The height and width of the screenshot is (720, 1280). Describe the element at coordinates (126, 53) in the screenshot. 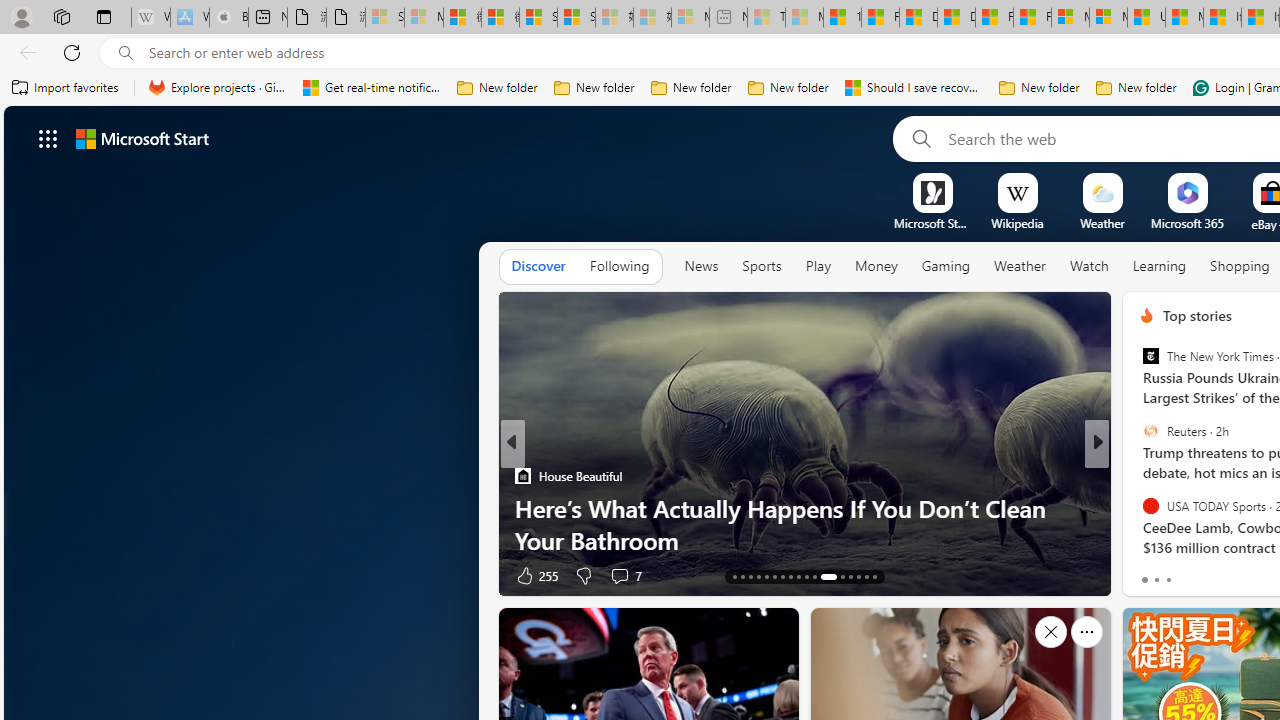

I see `Search icon` at that location.